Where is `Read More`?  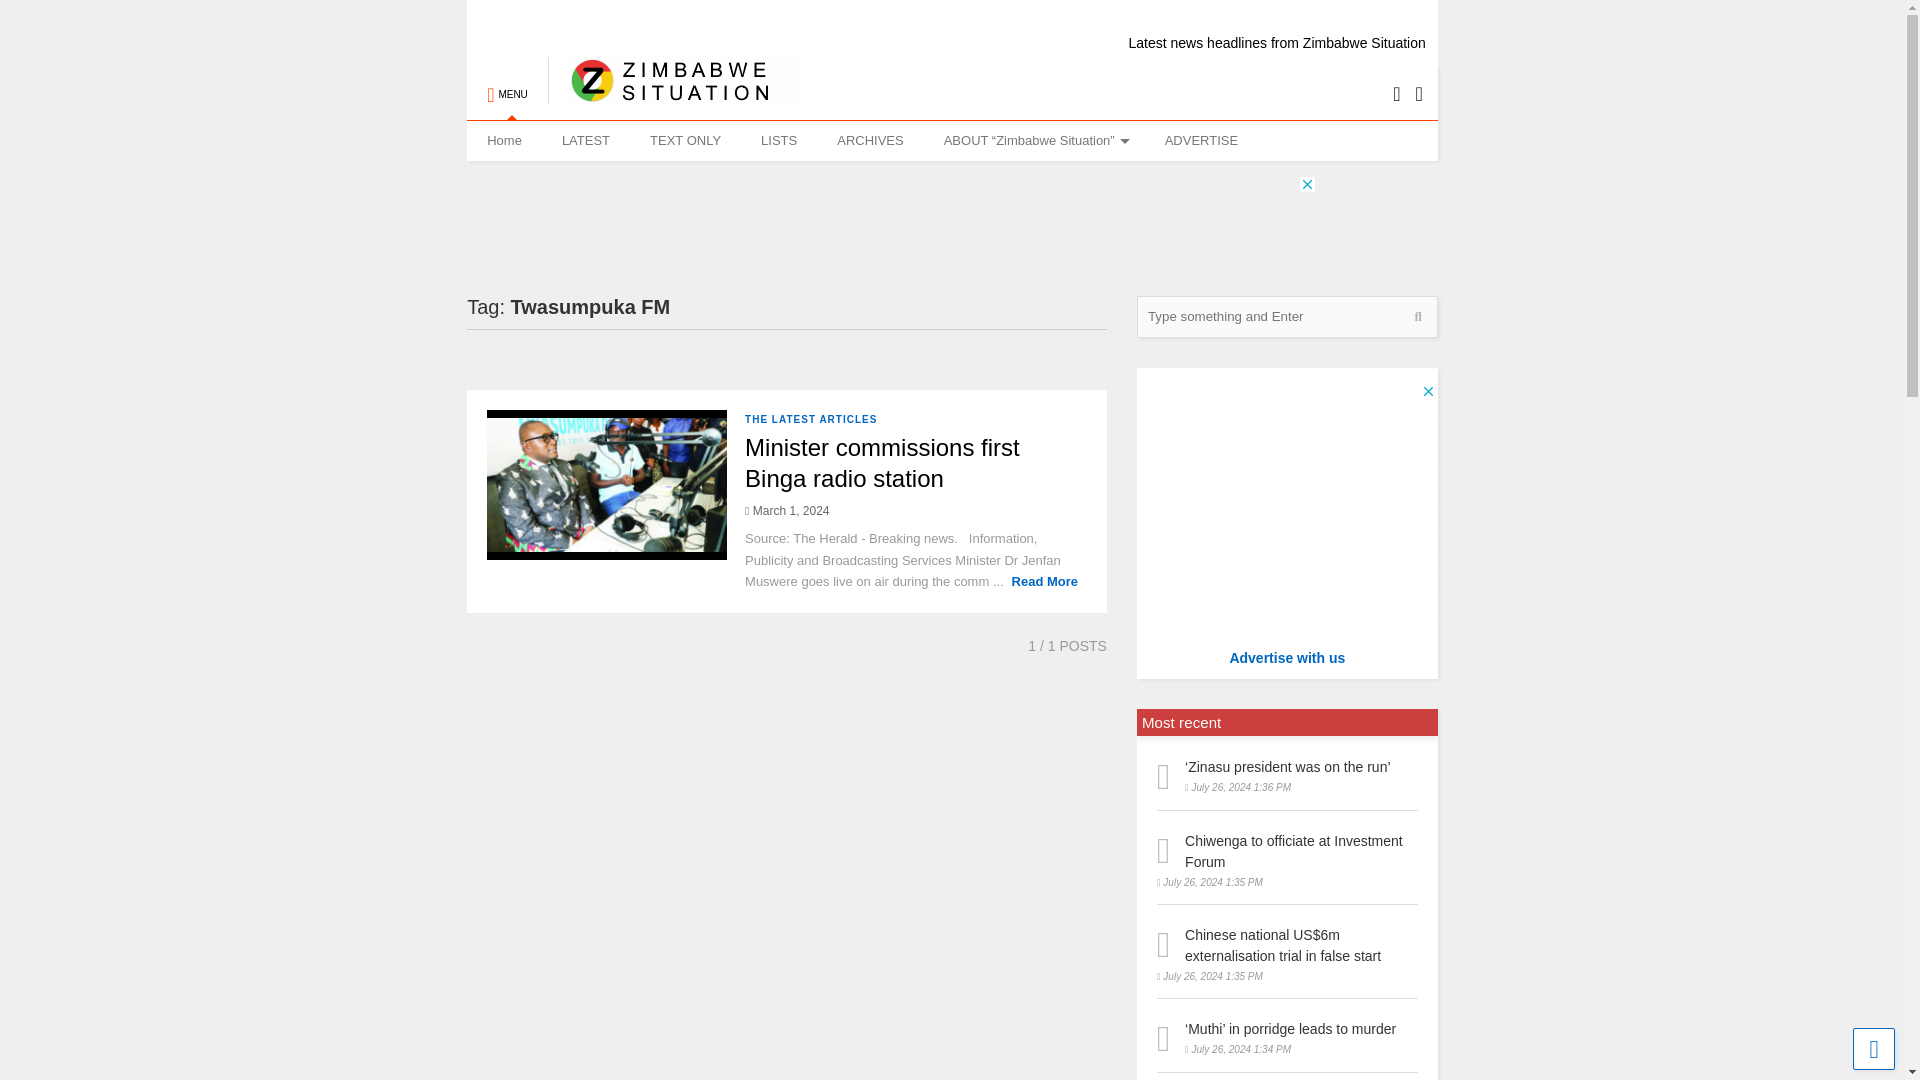
Read More is located at coordinates (1044, 580).